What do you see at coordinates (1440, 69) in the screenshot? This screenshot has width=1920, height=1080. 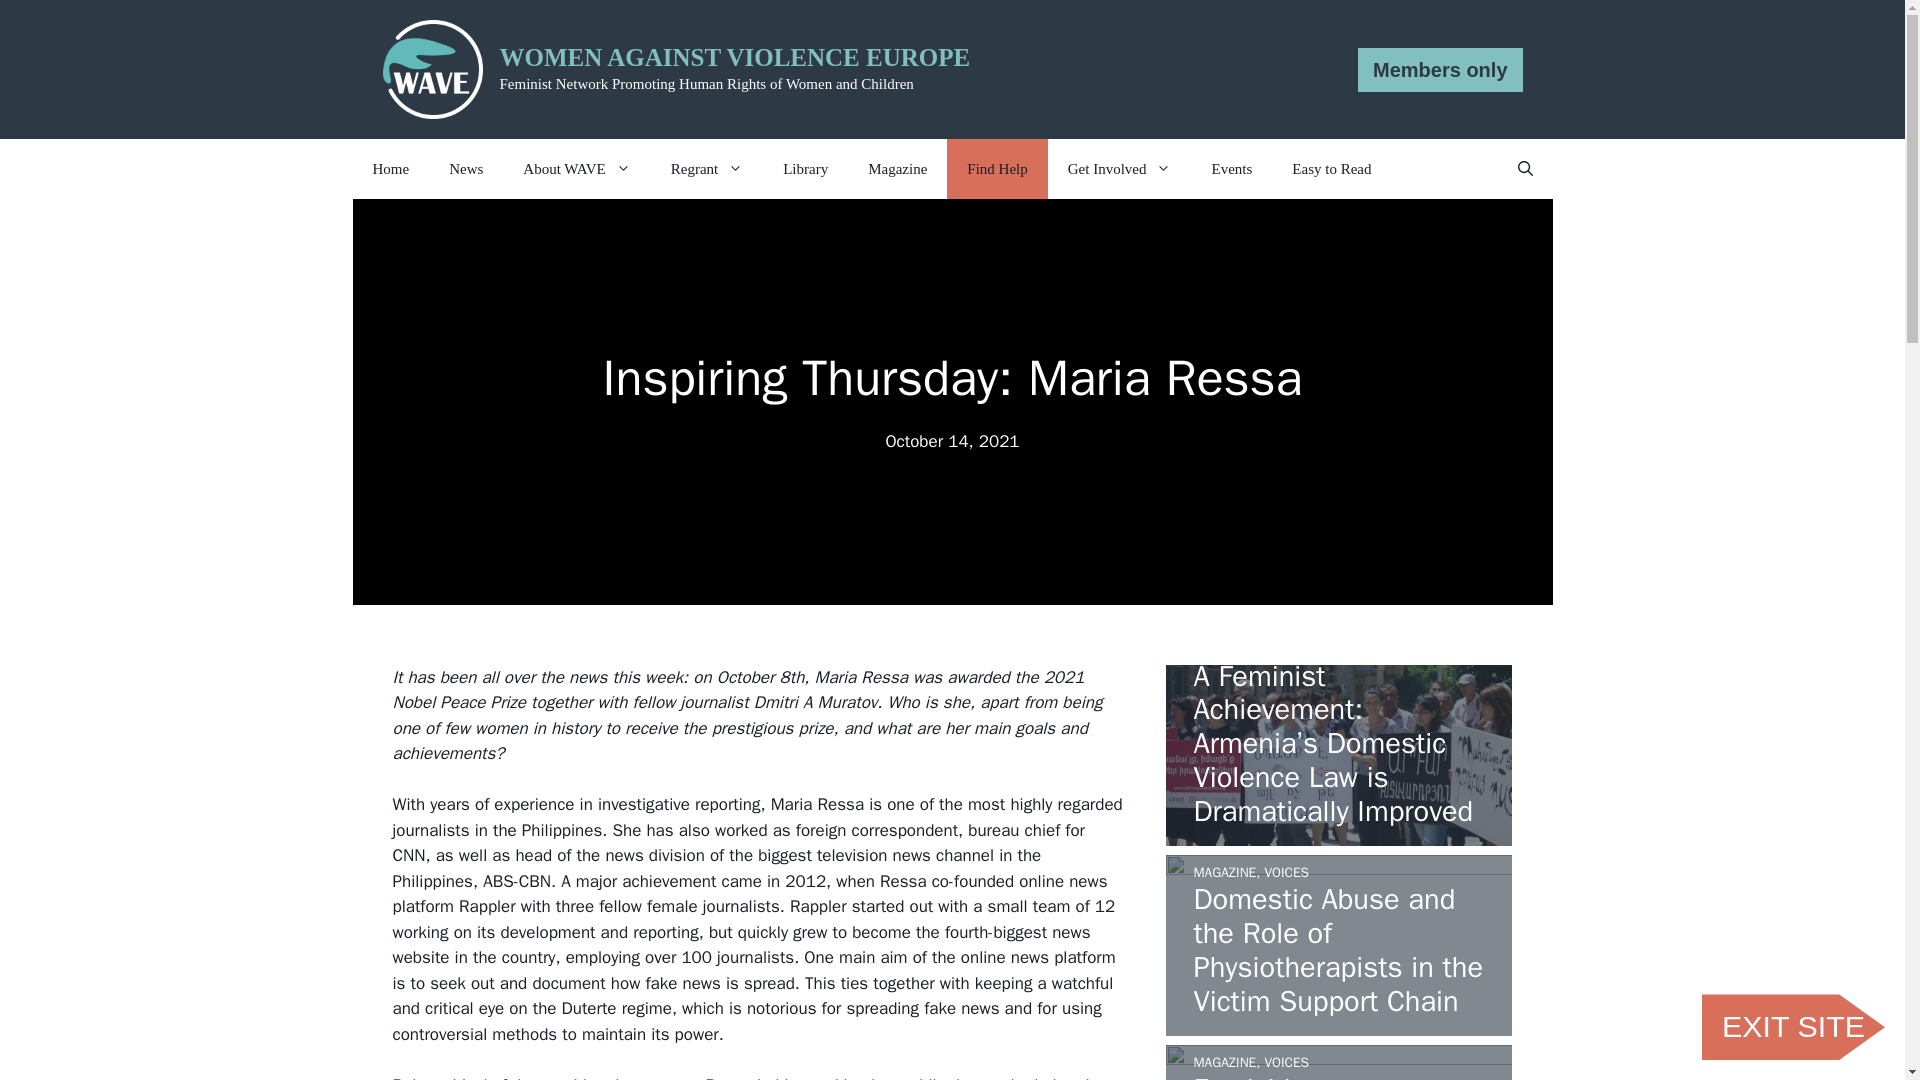 I see `Members only` at bounding box center [1440, 69].